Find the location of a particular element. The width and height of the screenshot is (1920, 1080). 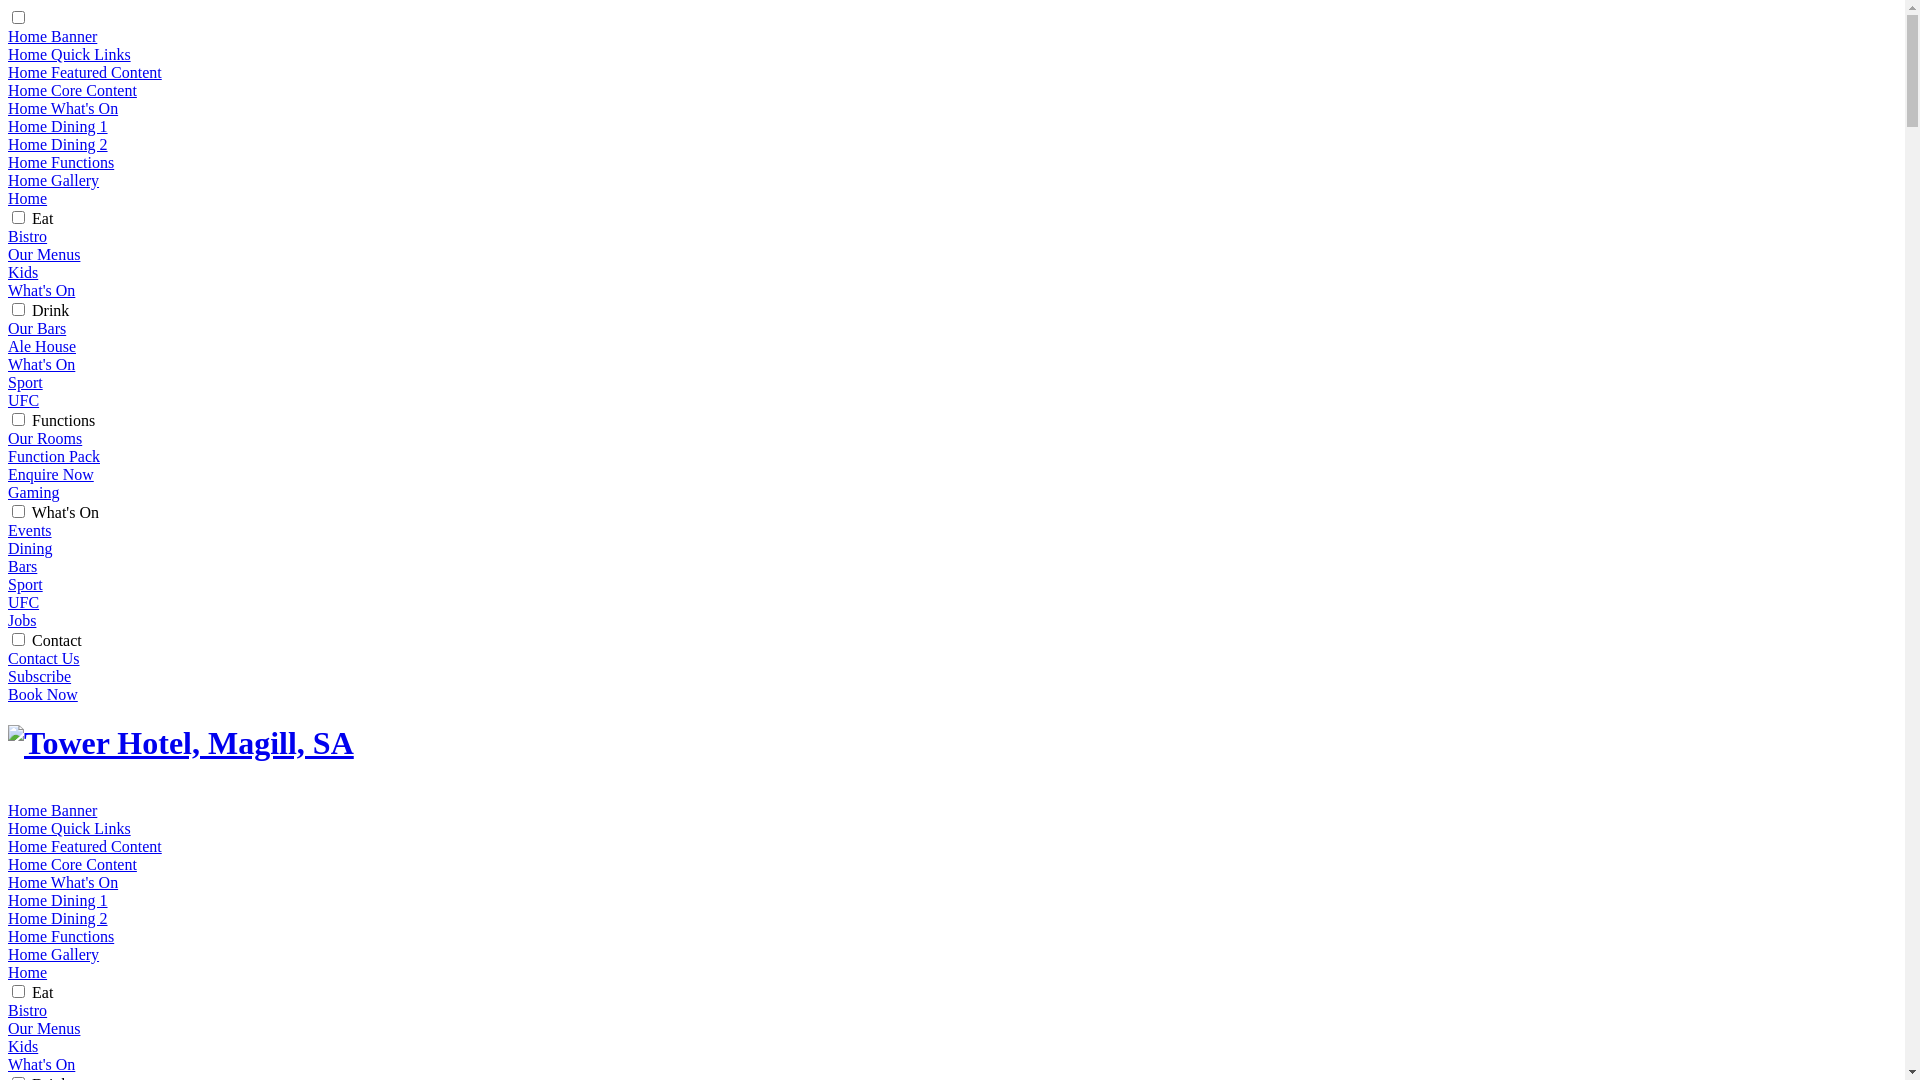

Functions is located at coordinates (64, 420).